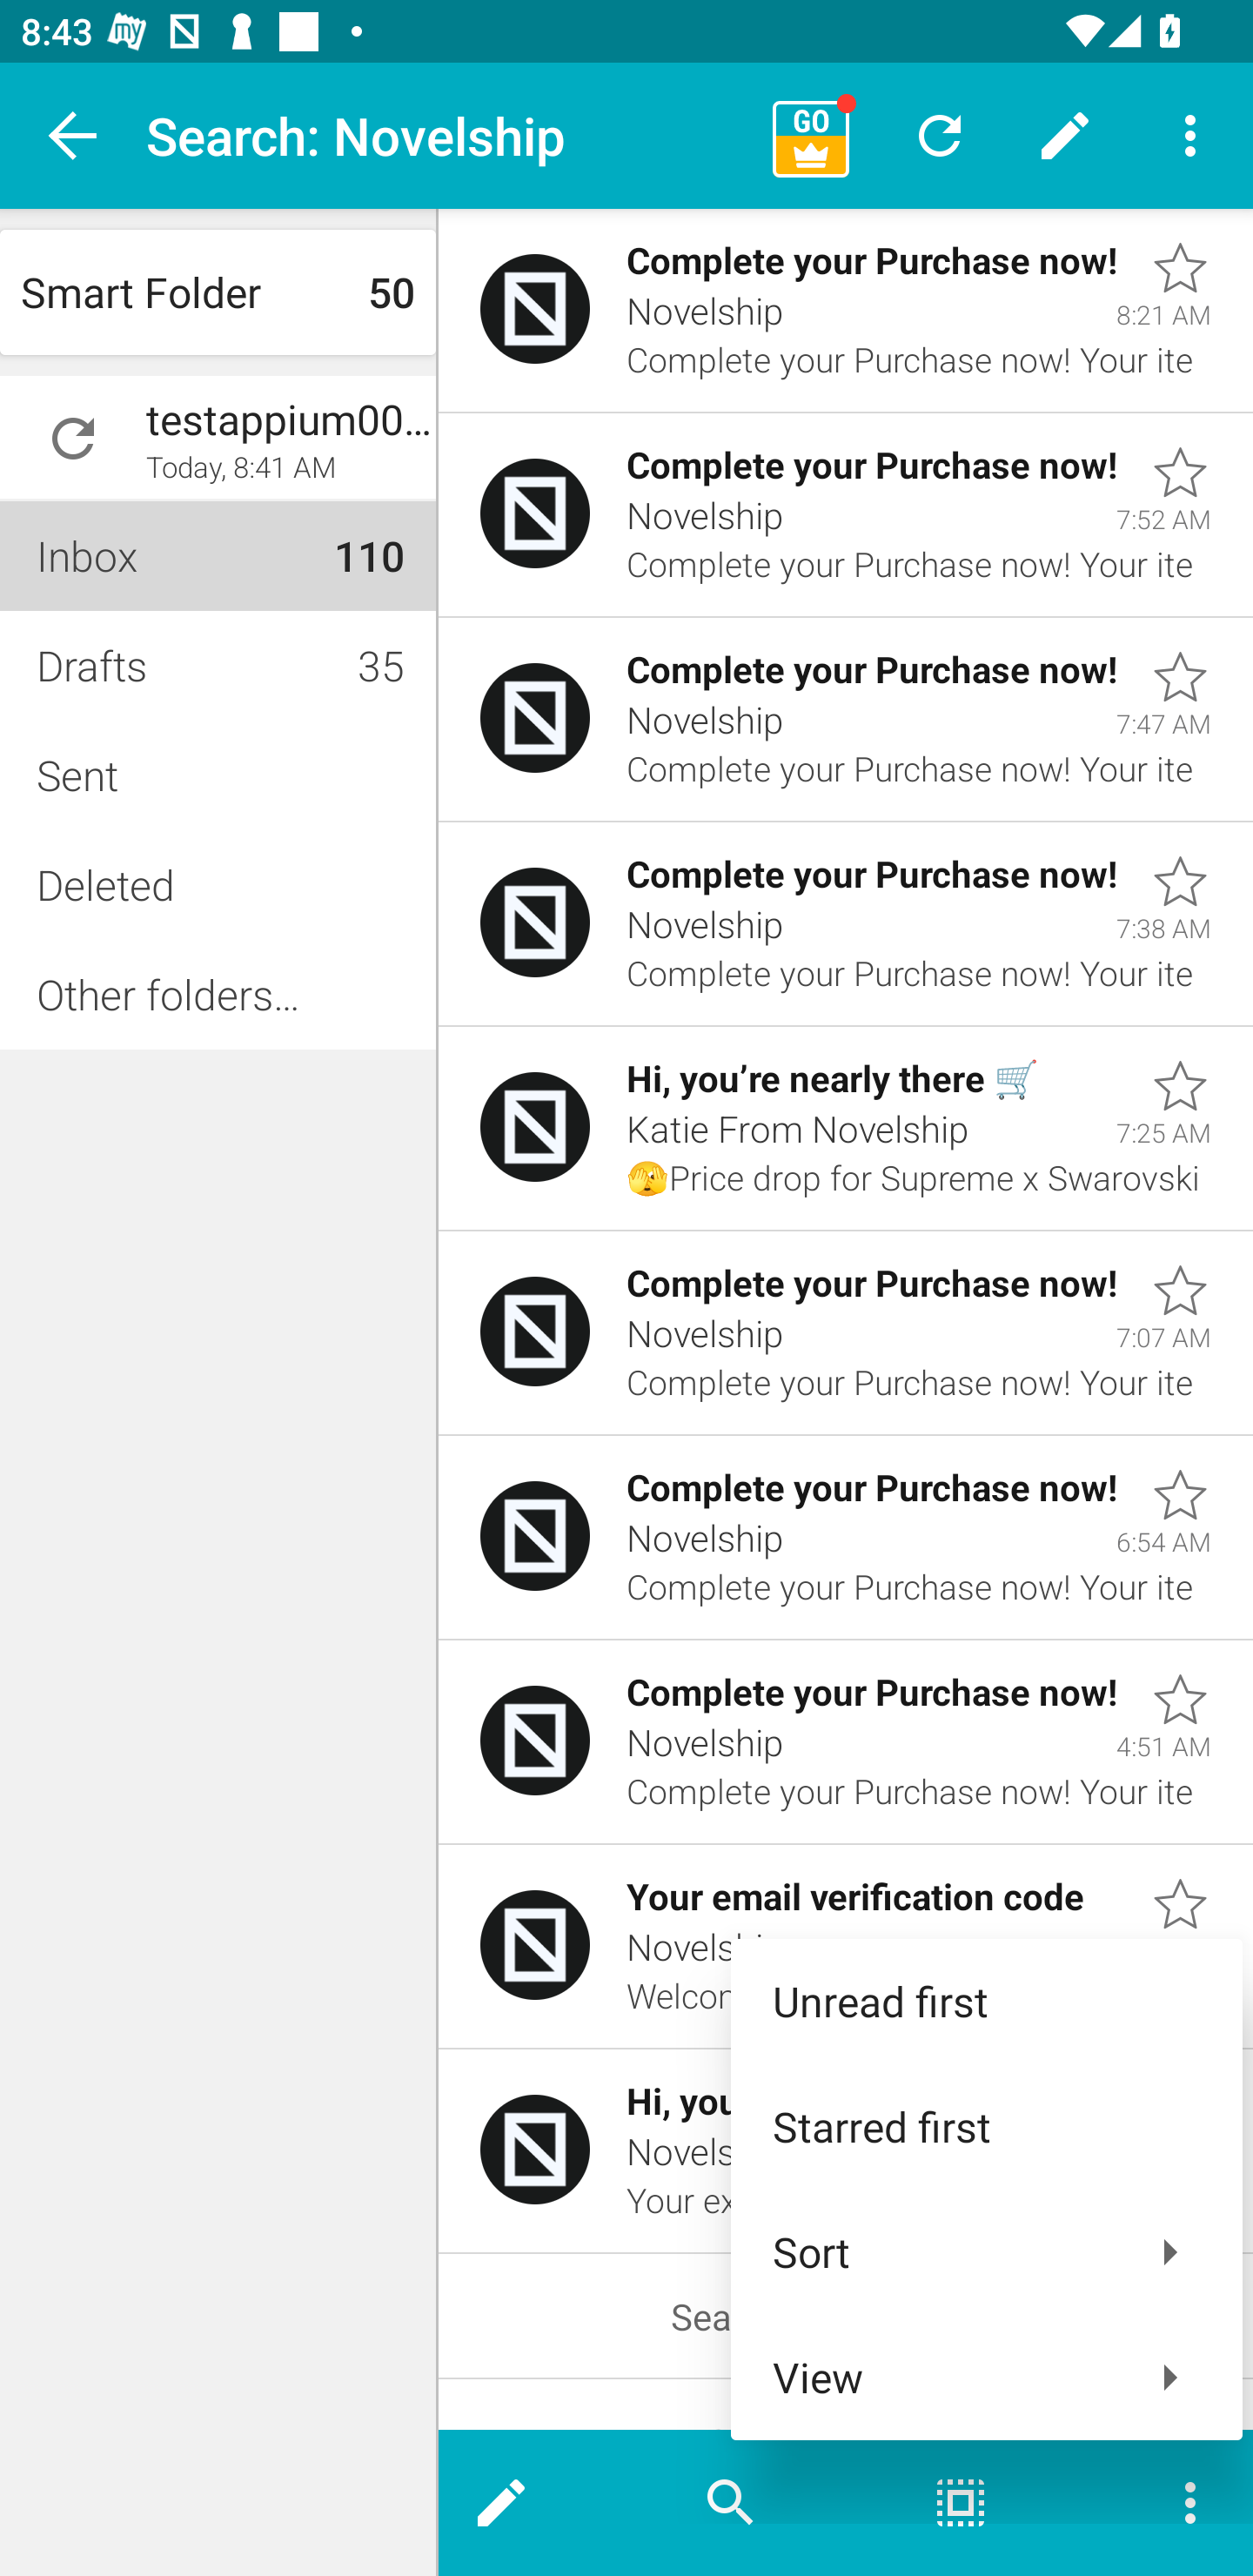  What do you see at coordinates (987, 2001) in the screenshot?
I see `Unread first` at bounding box center [987, 2001].